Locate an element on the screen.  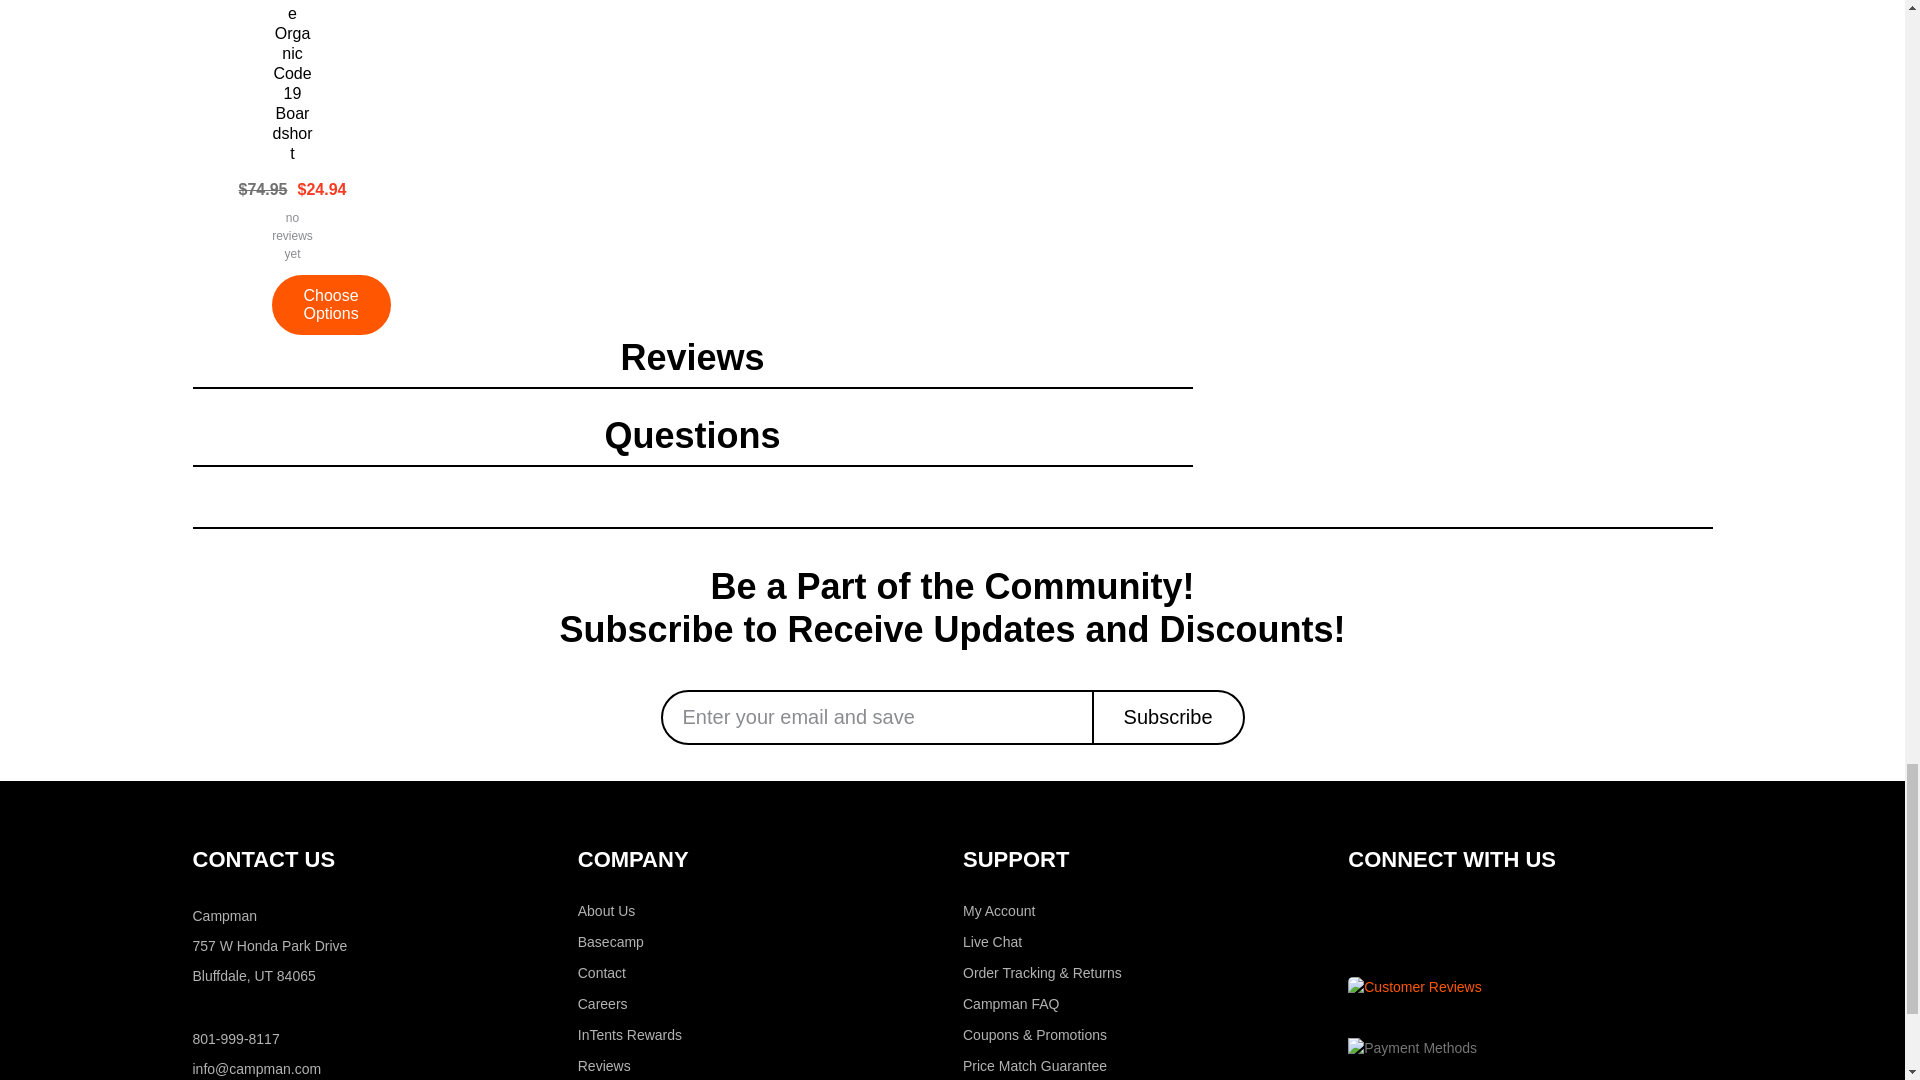
Subscribe is located at coordinates (1168, 718).